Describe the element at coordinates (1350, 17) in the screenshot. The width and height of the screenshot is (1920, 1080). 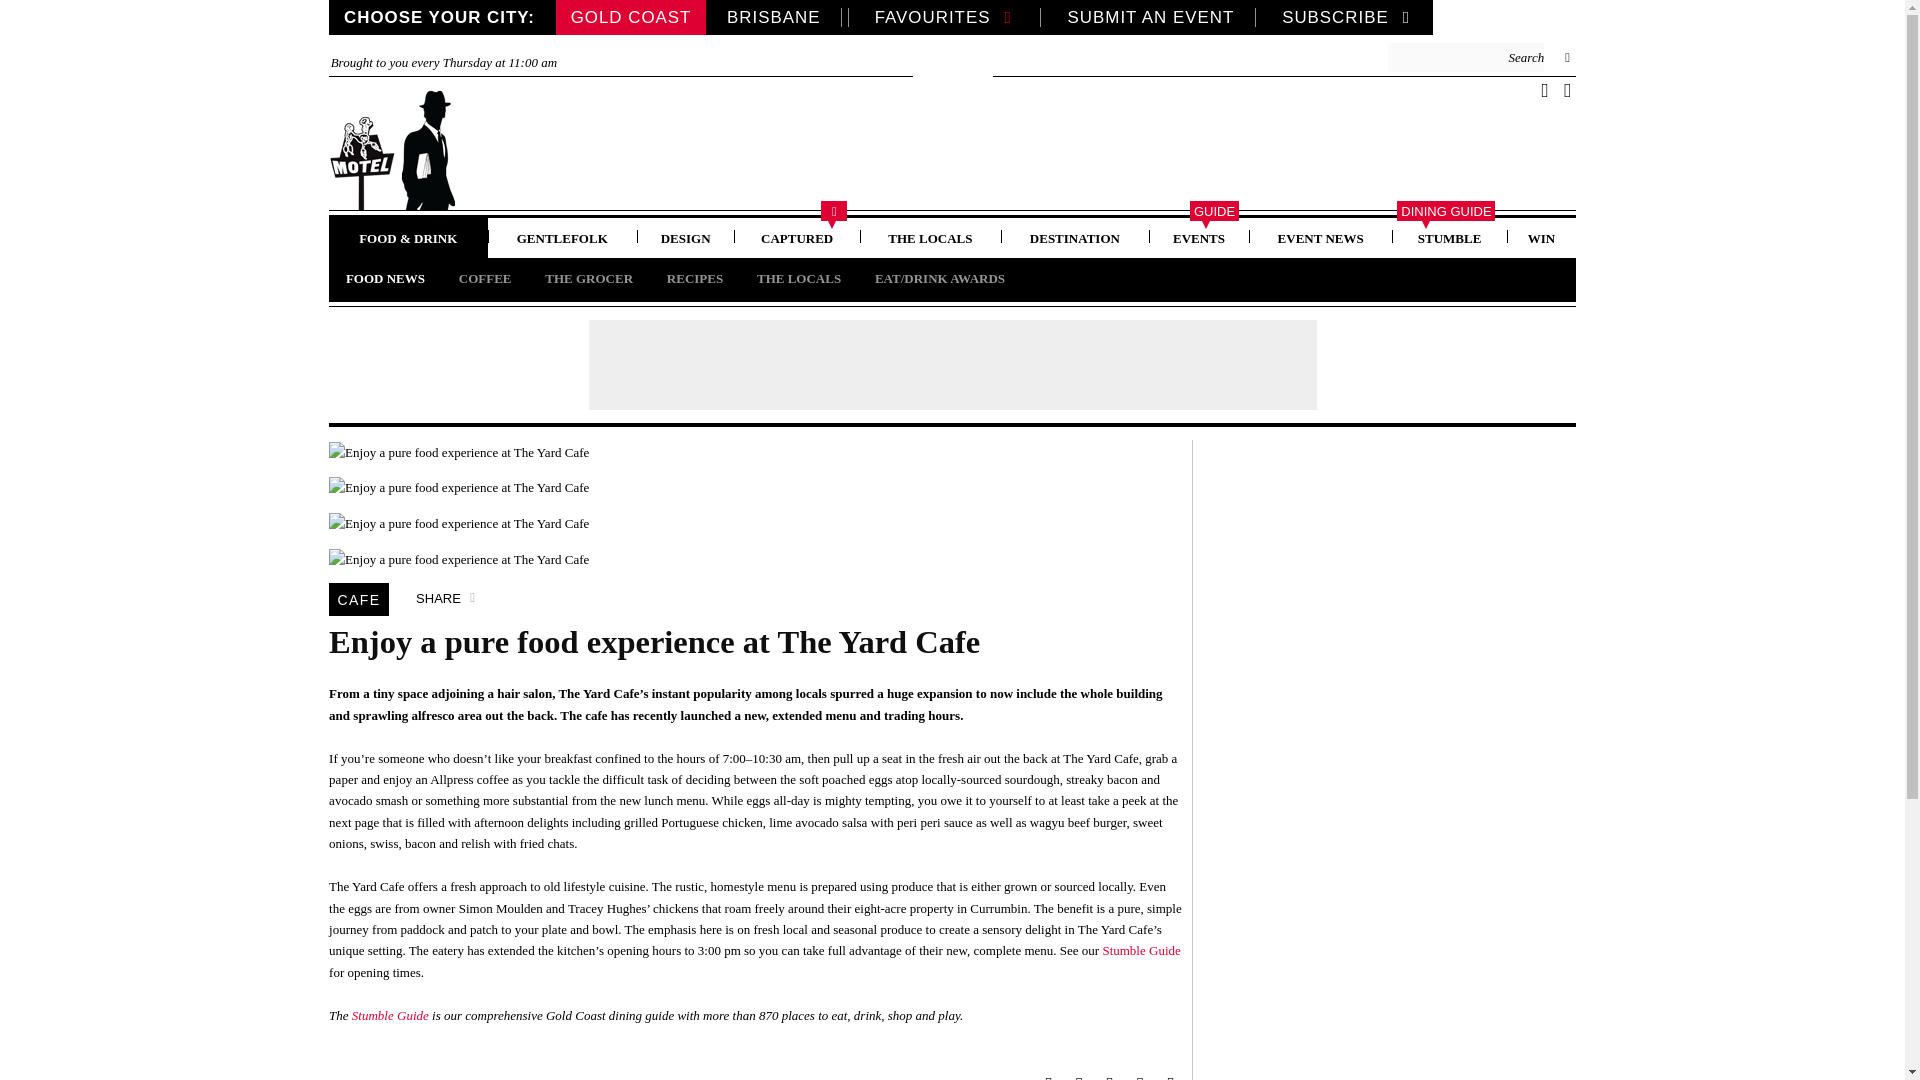
I see `SUBSCRIBE` at that location.